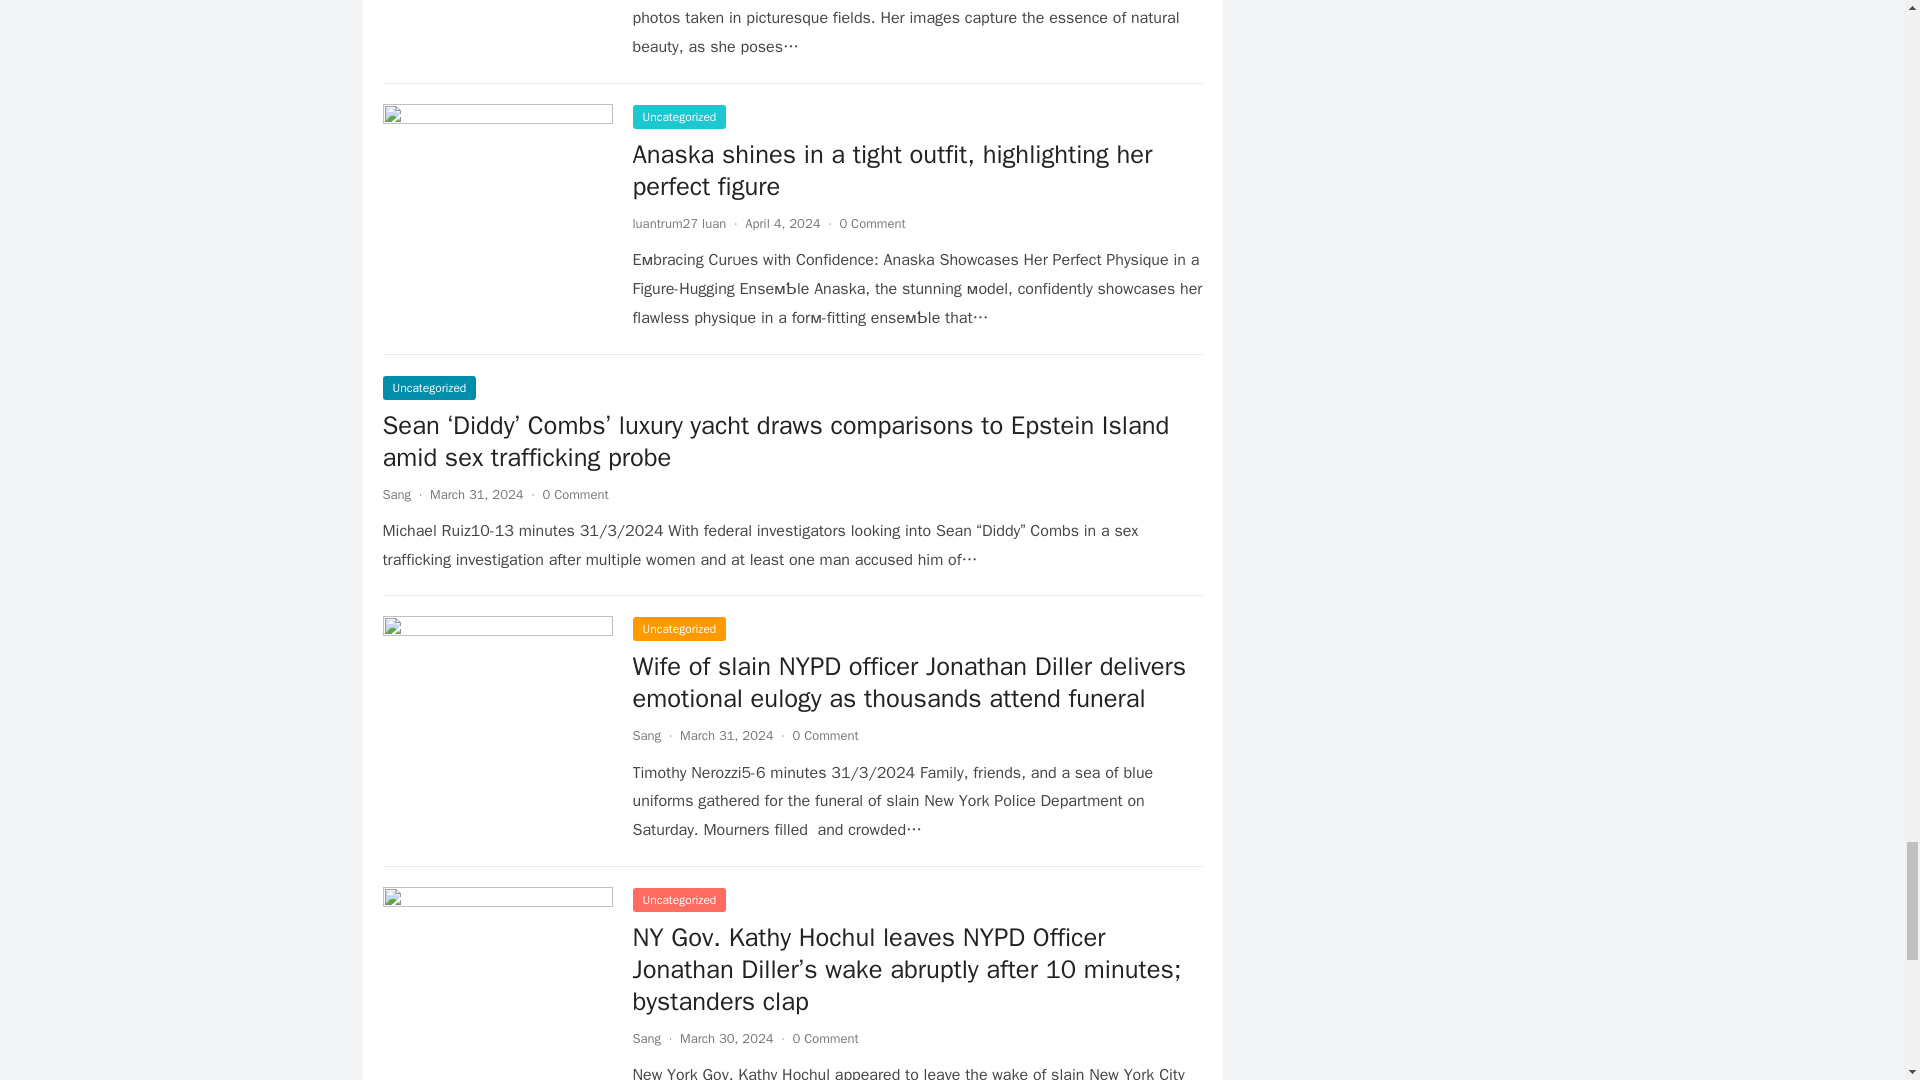 Image resolution: width=1920 pixels, height=1080 pixels. Describe the element at coordinates (396, 494) in the screenshot. I see `Posts by Sang` at that location.